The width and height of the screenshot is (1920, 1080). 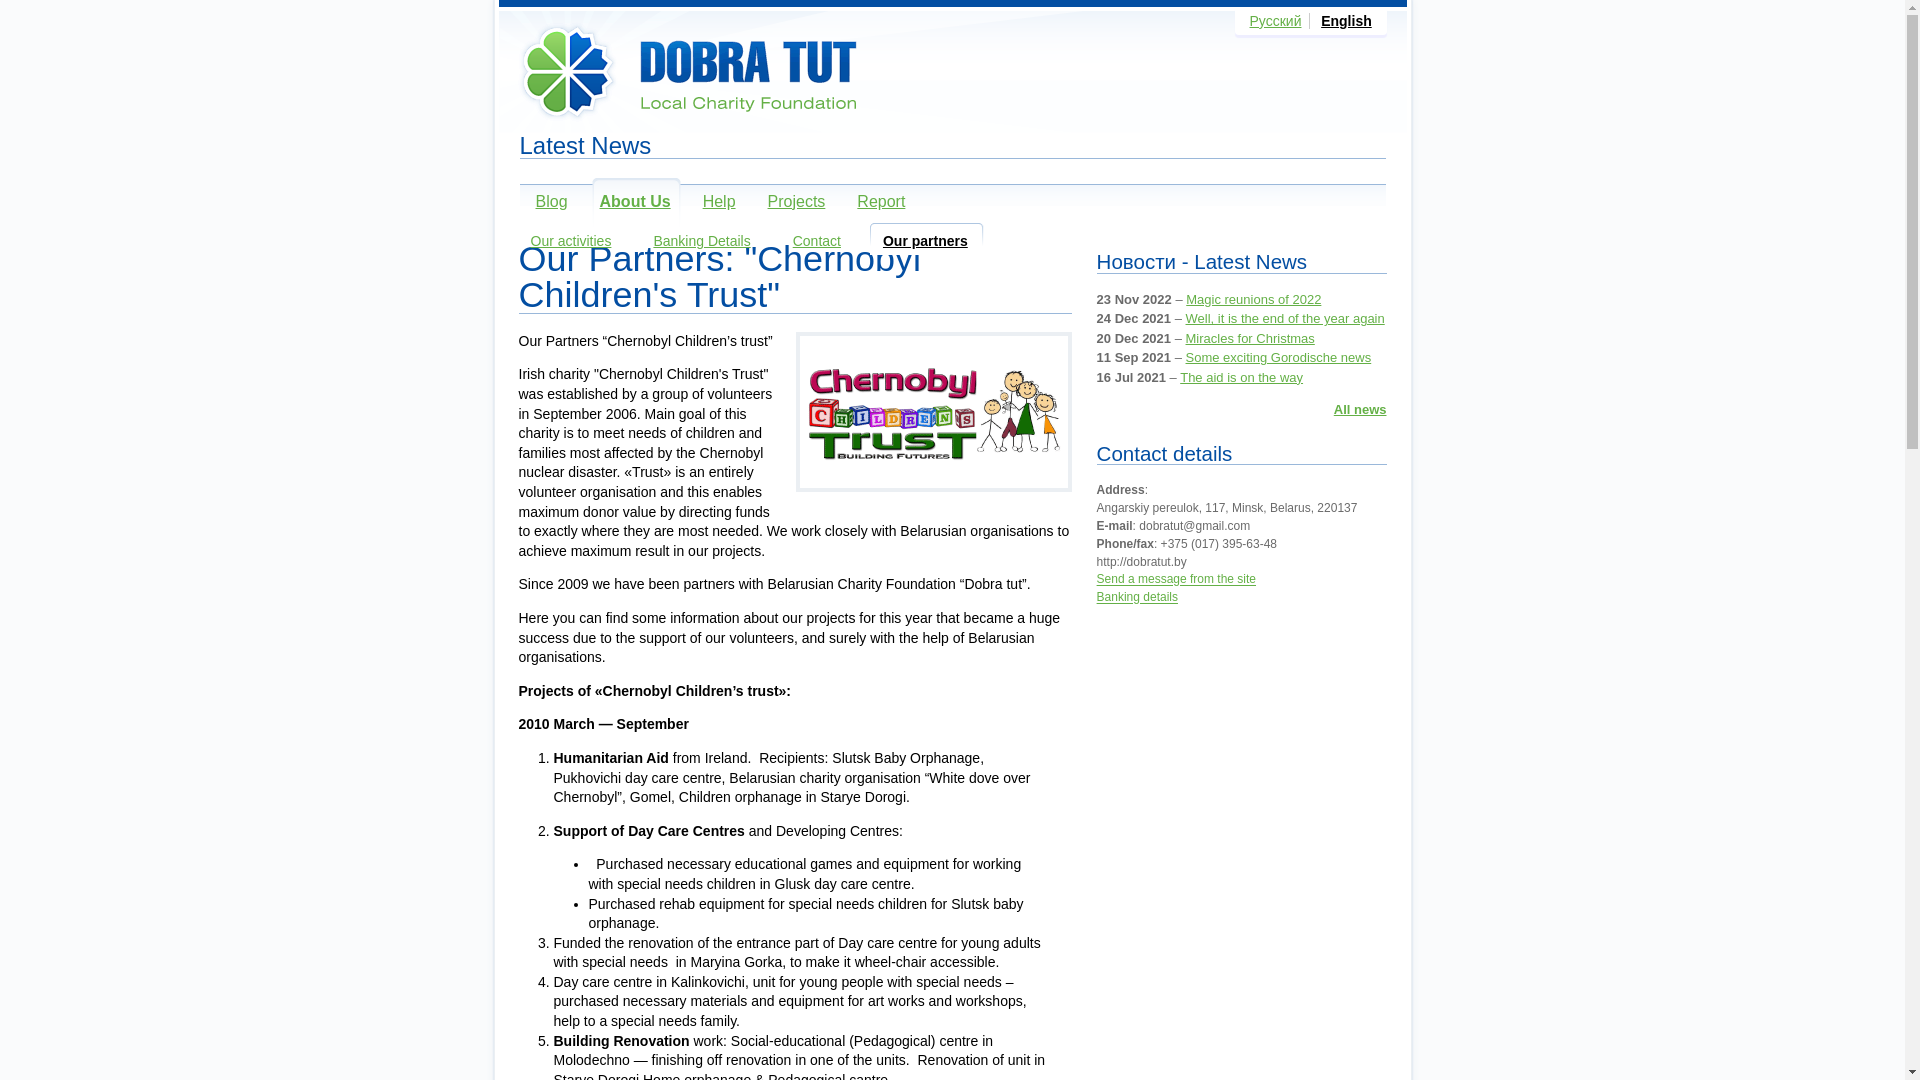 I want to click on Our partners, so click(x=918, y=239).